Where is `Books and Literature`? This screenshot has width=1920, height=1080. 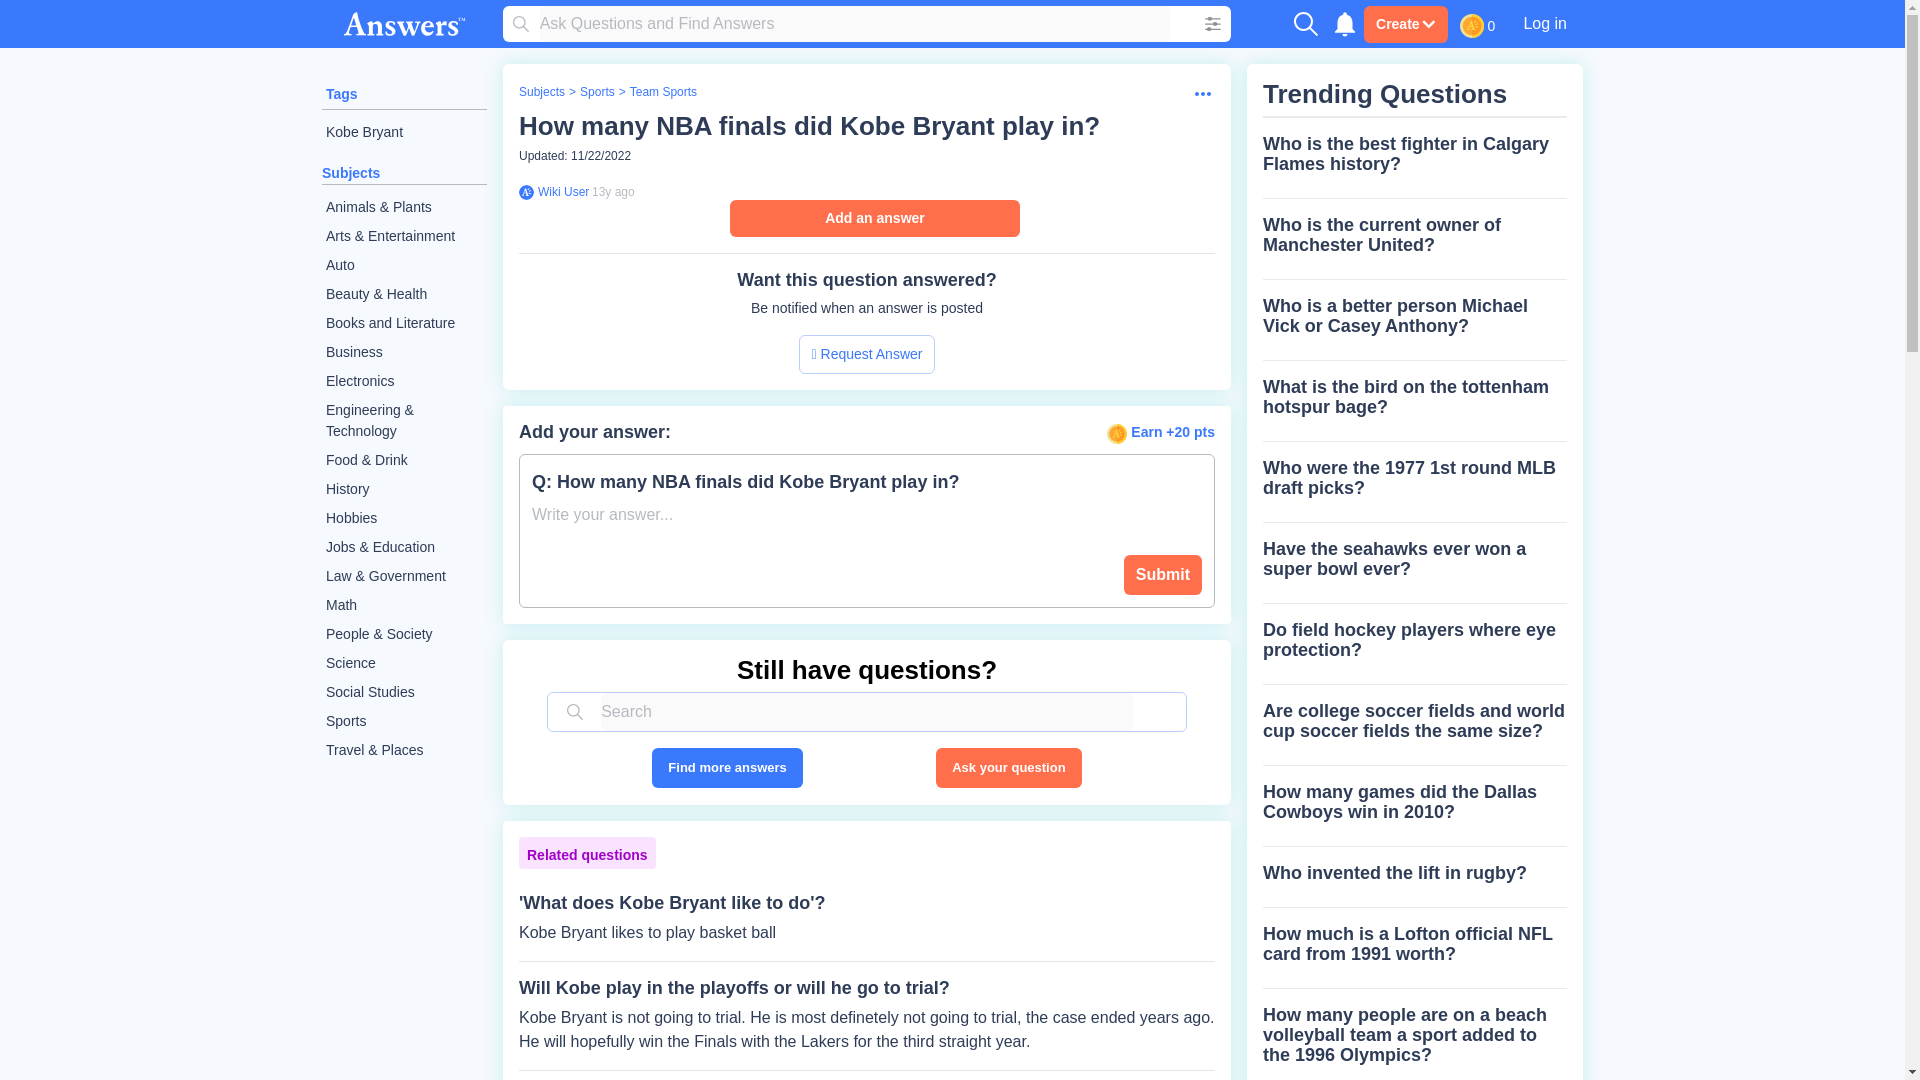
Books and Literature is located at coordinates (404, 323).